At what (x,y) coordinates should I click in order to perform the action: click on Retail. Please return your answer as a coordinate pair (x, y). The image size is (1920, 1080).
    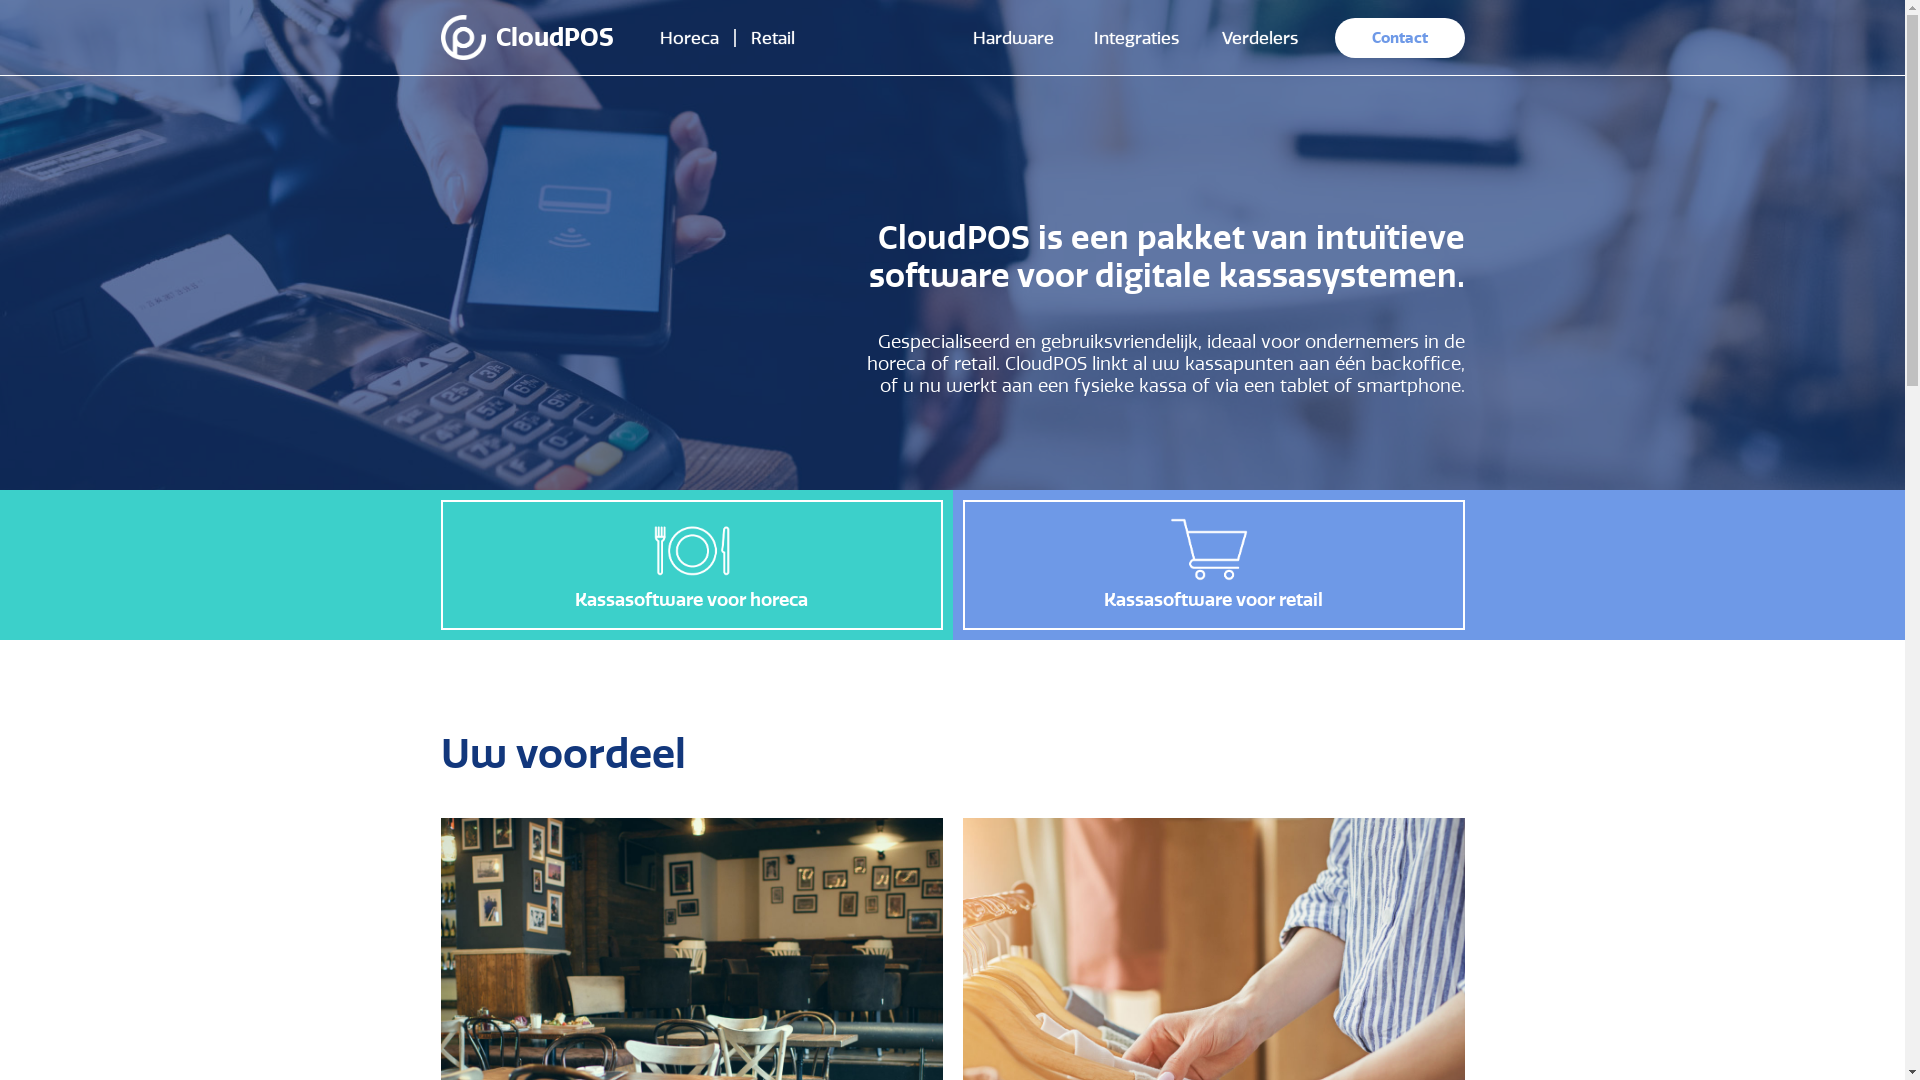
    Looking at the image, I should click on (778, 37).